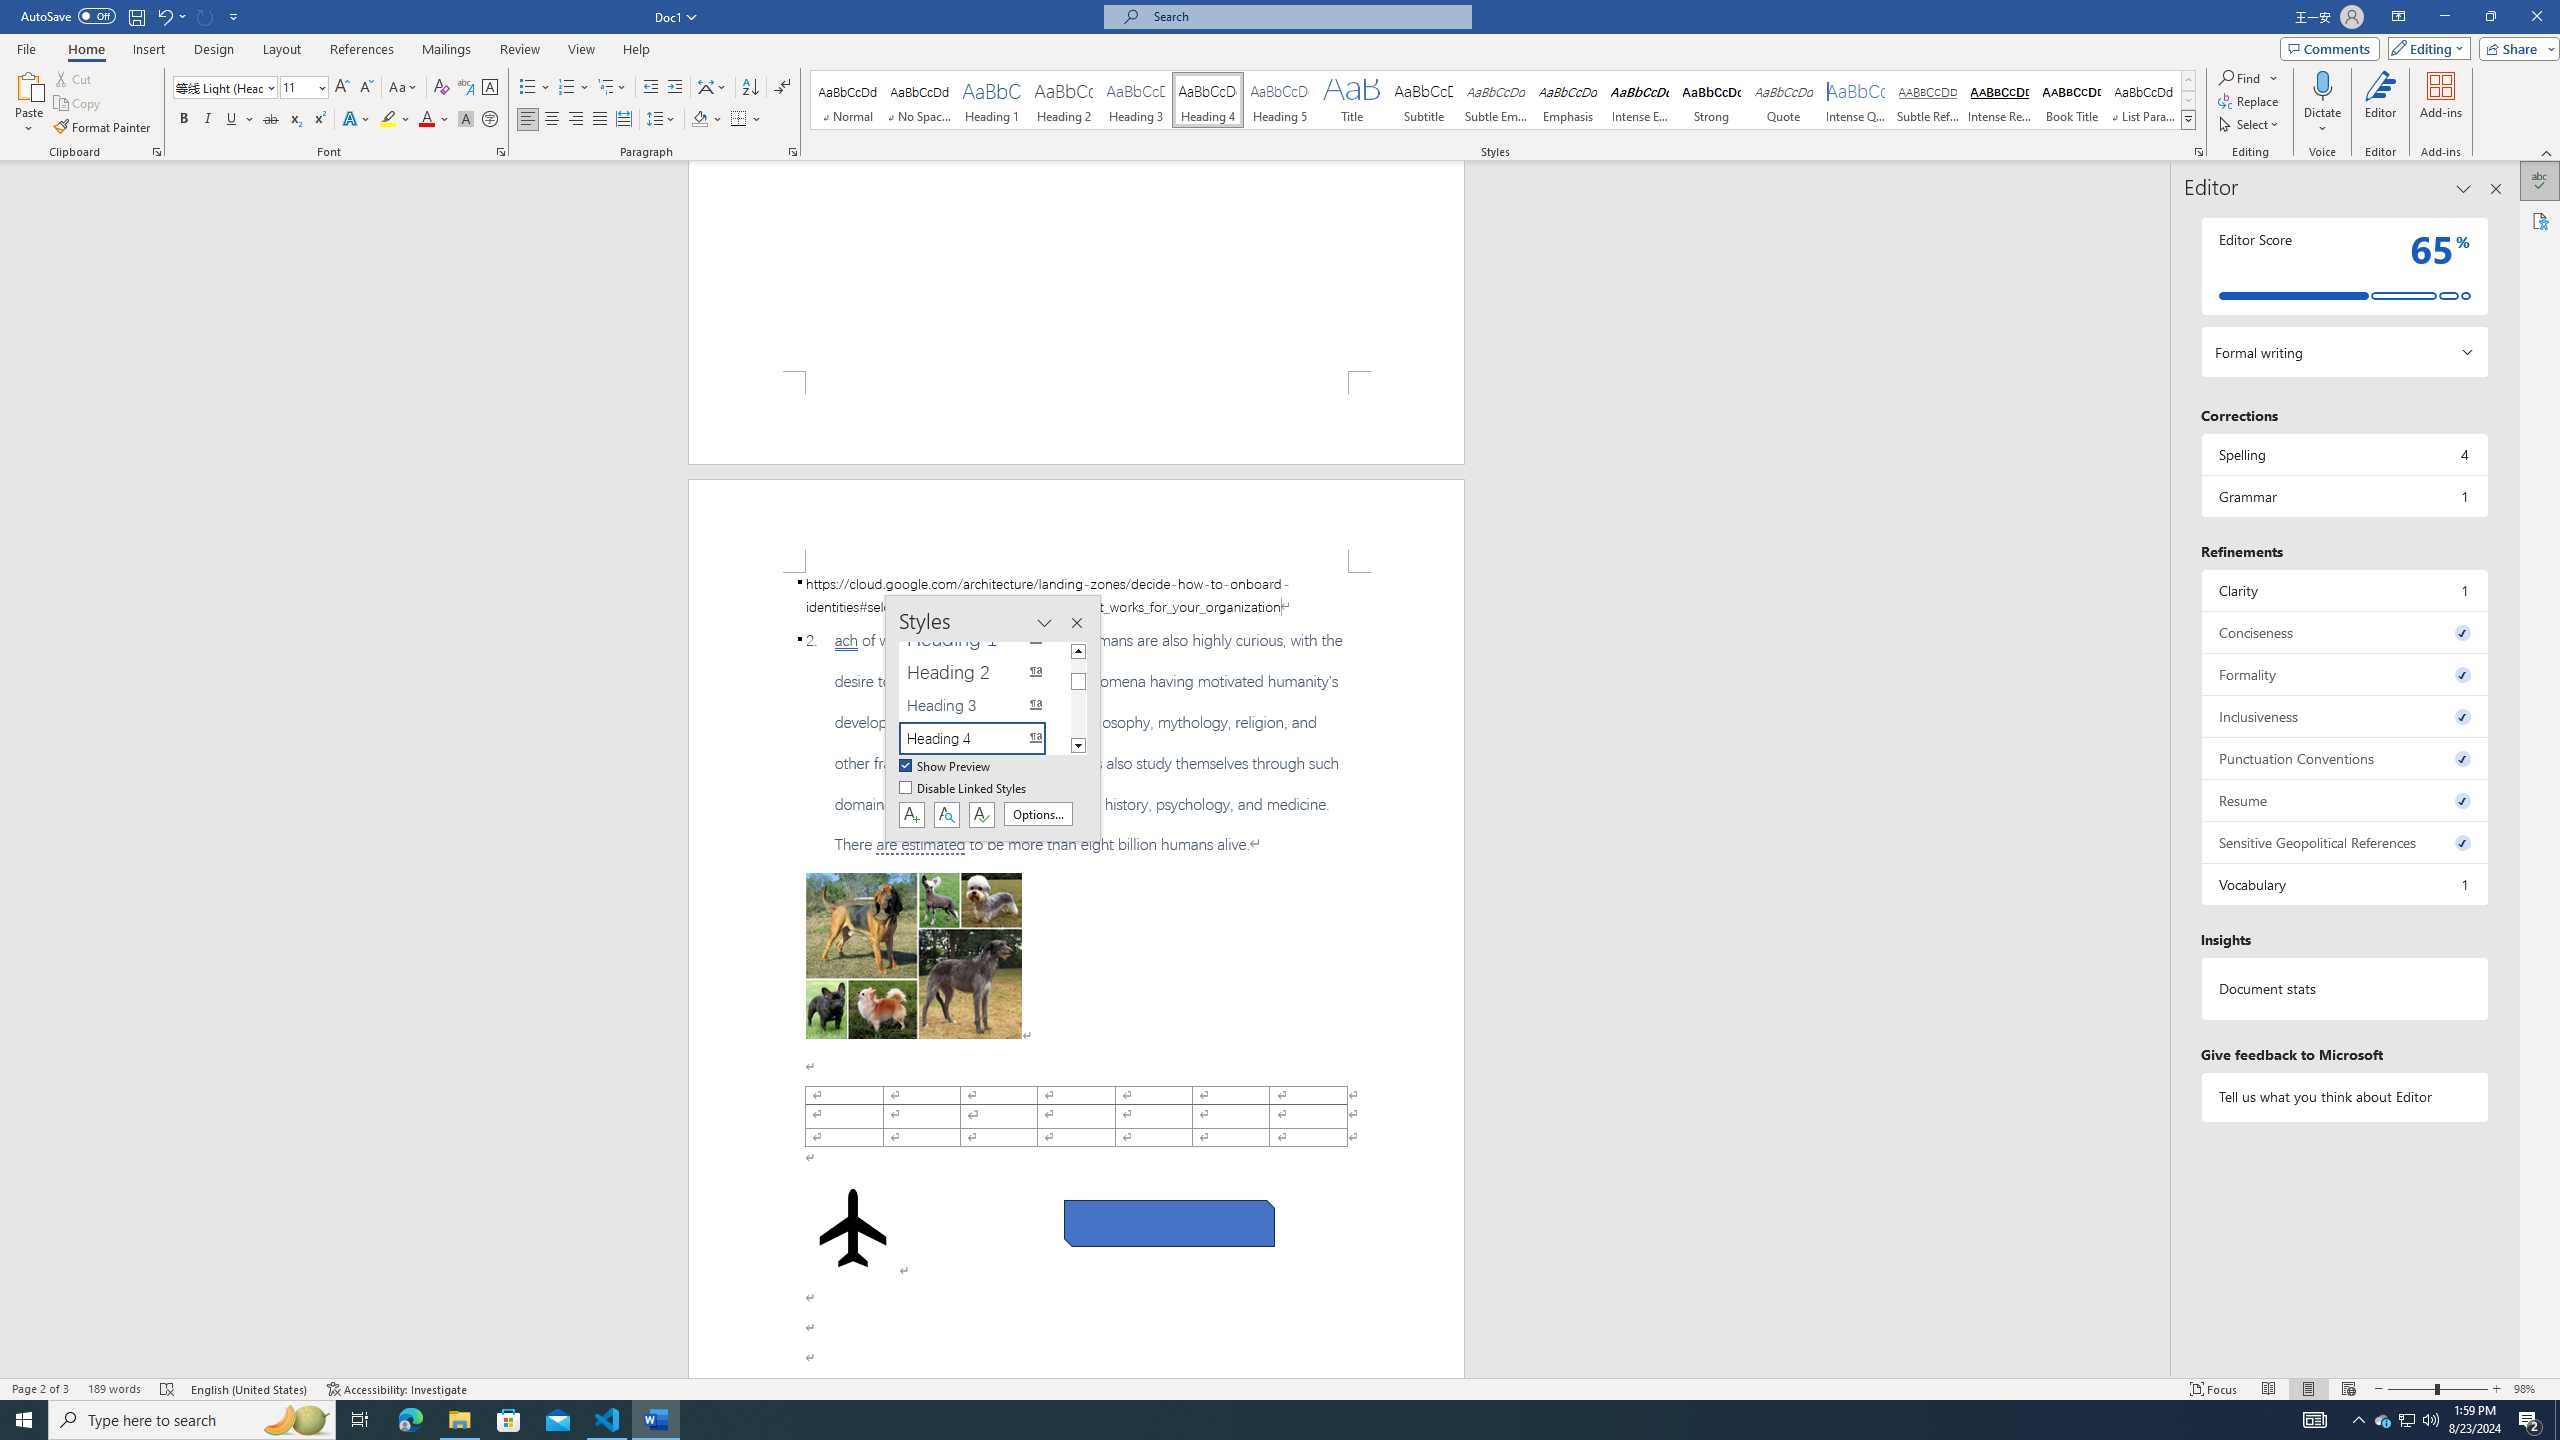 The width and height of the screenshot is (2560, 1440). Describe the element at coordinates (2344, 884) in the screenshot. I see `Vocabulary, 1 issue. Press space or enter to review items.` at that location.